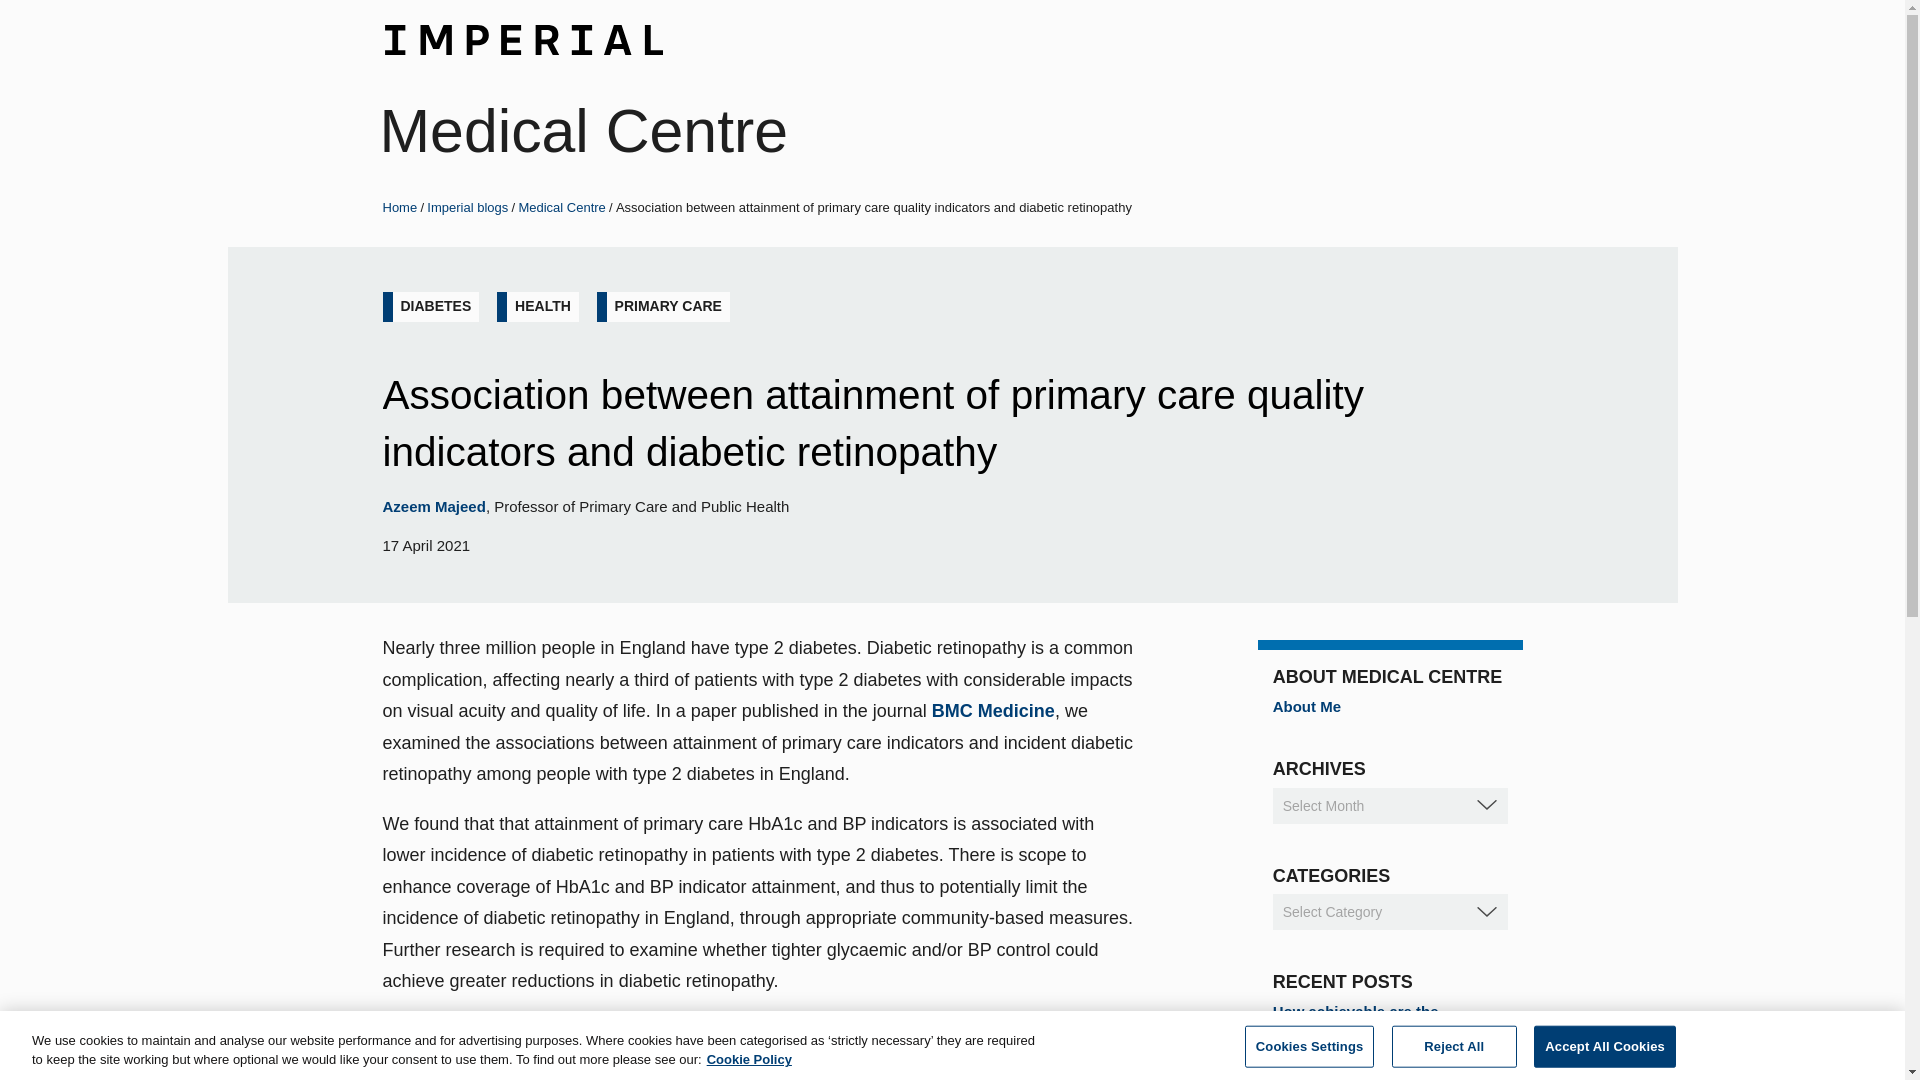  What do you see at coordinates (434, 306) in the screenshot?
I see `View all posts in Diabetes` at bounding box center [434, 306].